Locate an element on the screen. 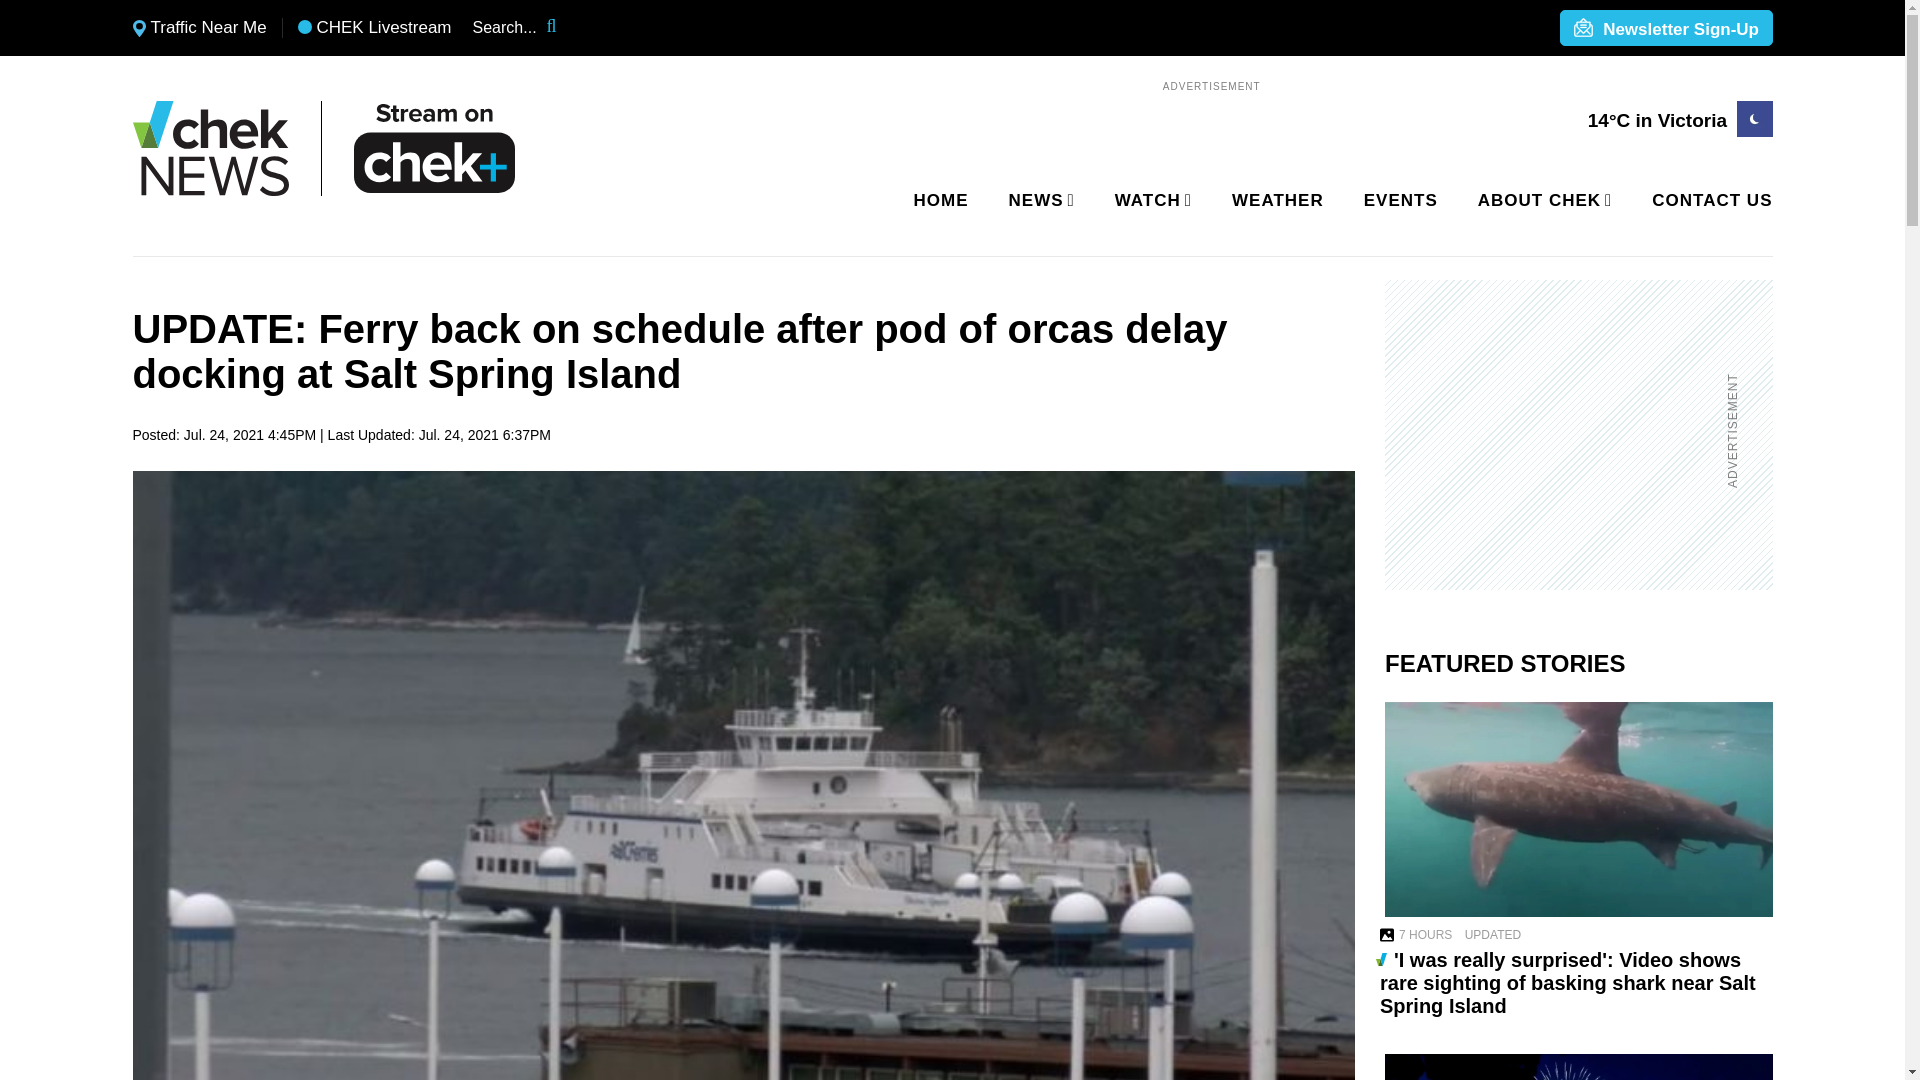 The width and height of the screenshot is (1920, 1080). Traffic Near Me is located at coordinates (199, 28).